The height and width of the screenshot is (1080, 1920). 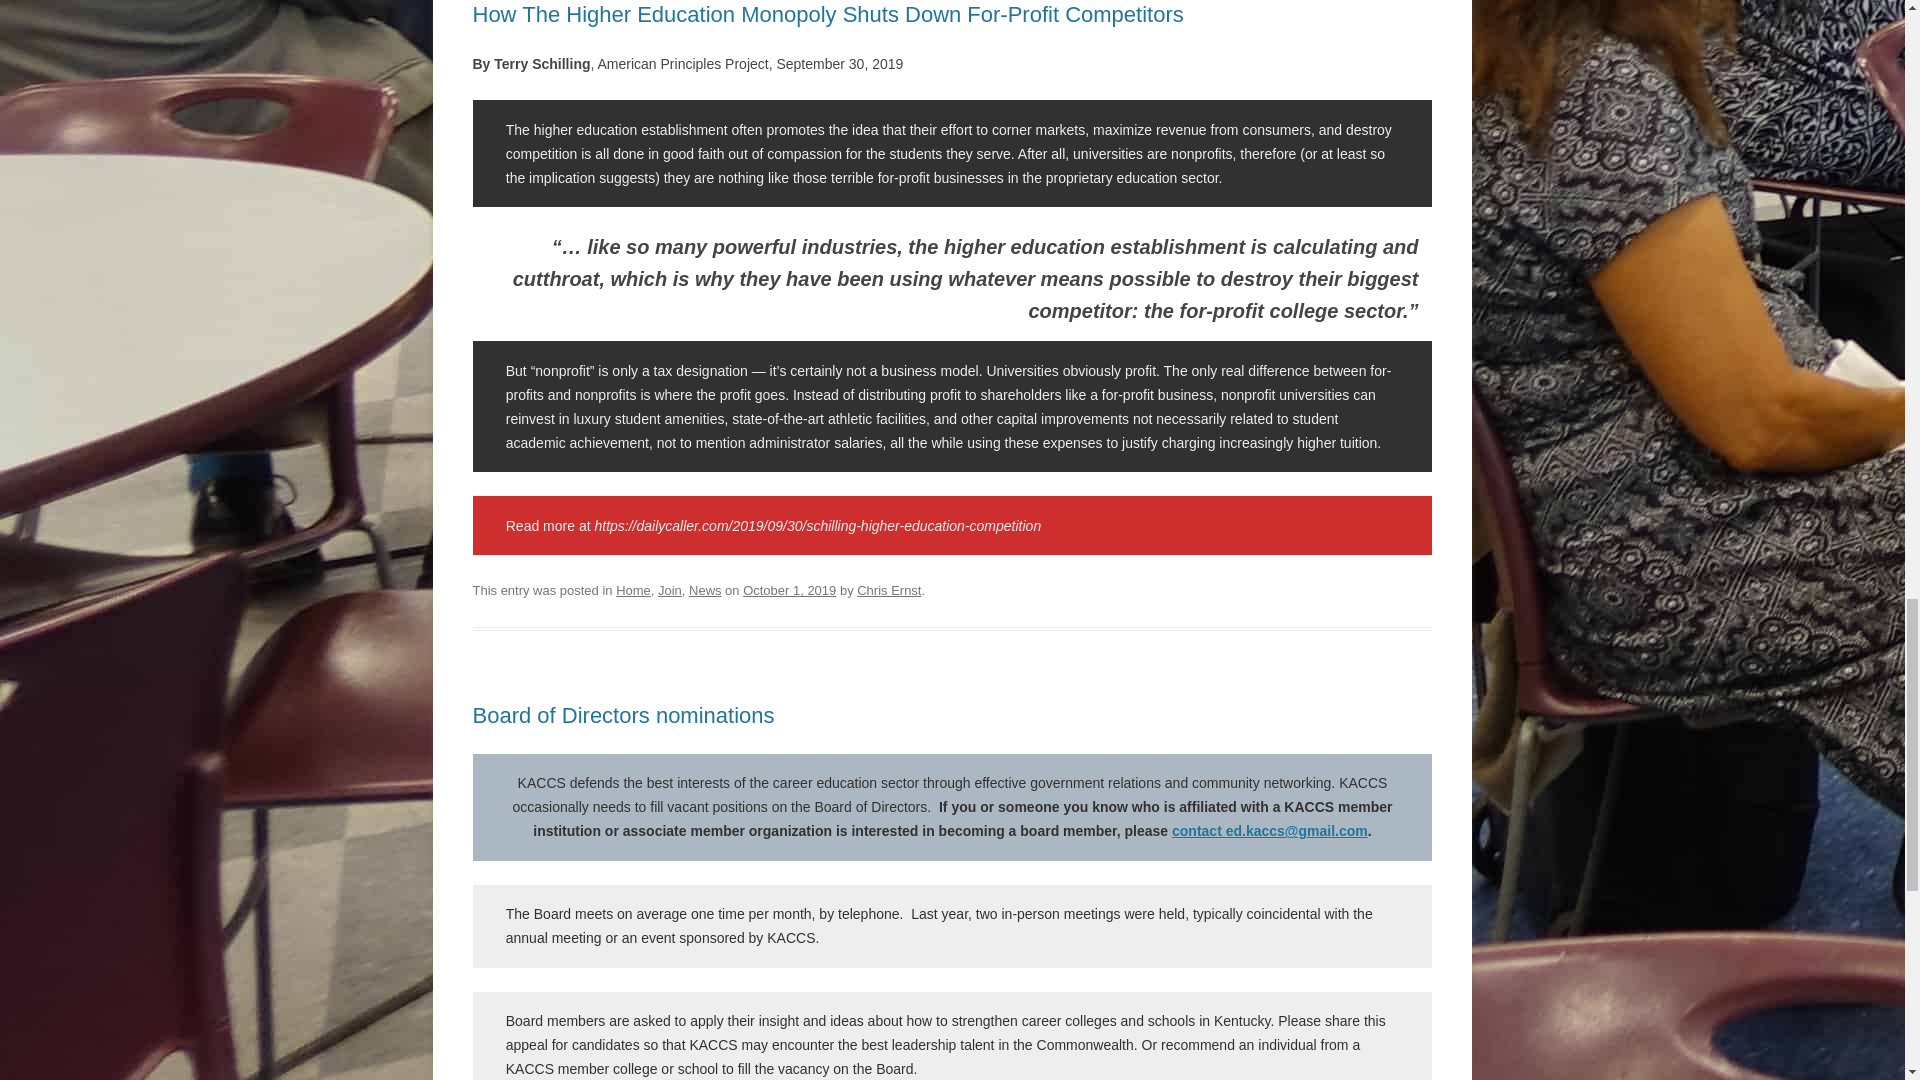 What do you see at coordinates (888, 590) in the screenshot?
I see `View all posts by Chris Ernst` at bounding box center [888, 590].